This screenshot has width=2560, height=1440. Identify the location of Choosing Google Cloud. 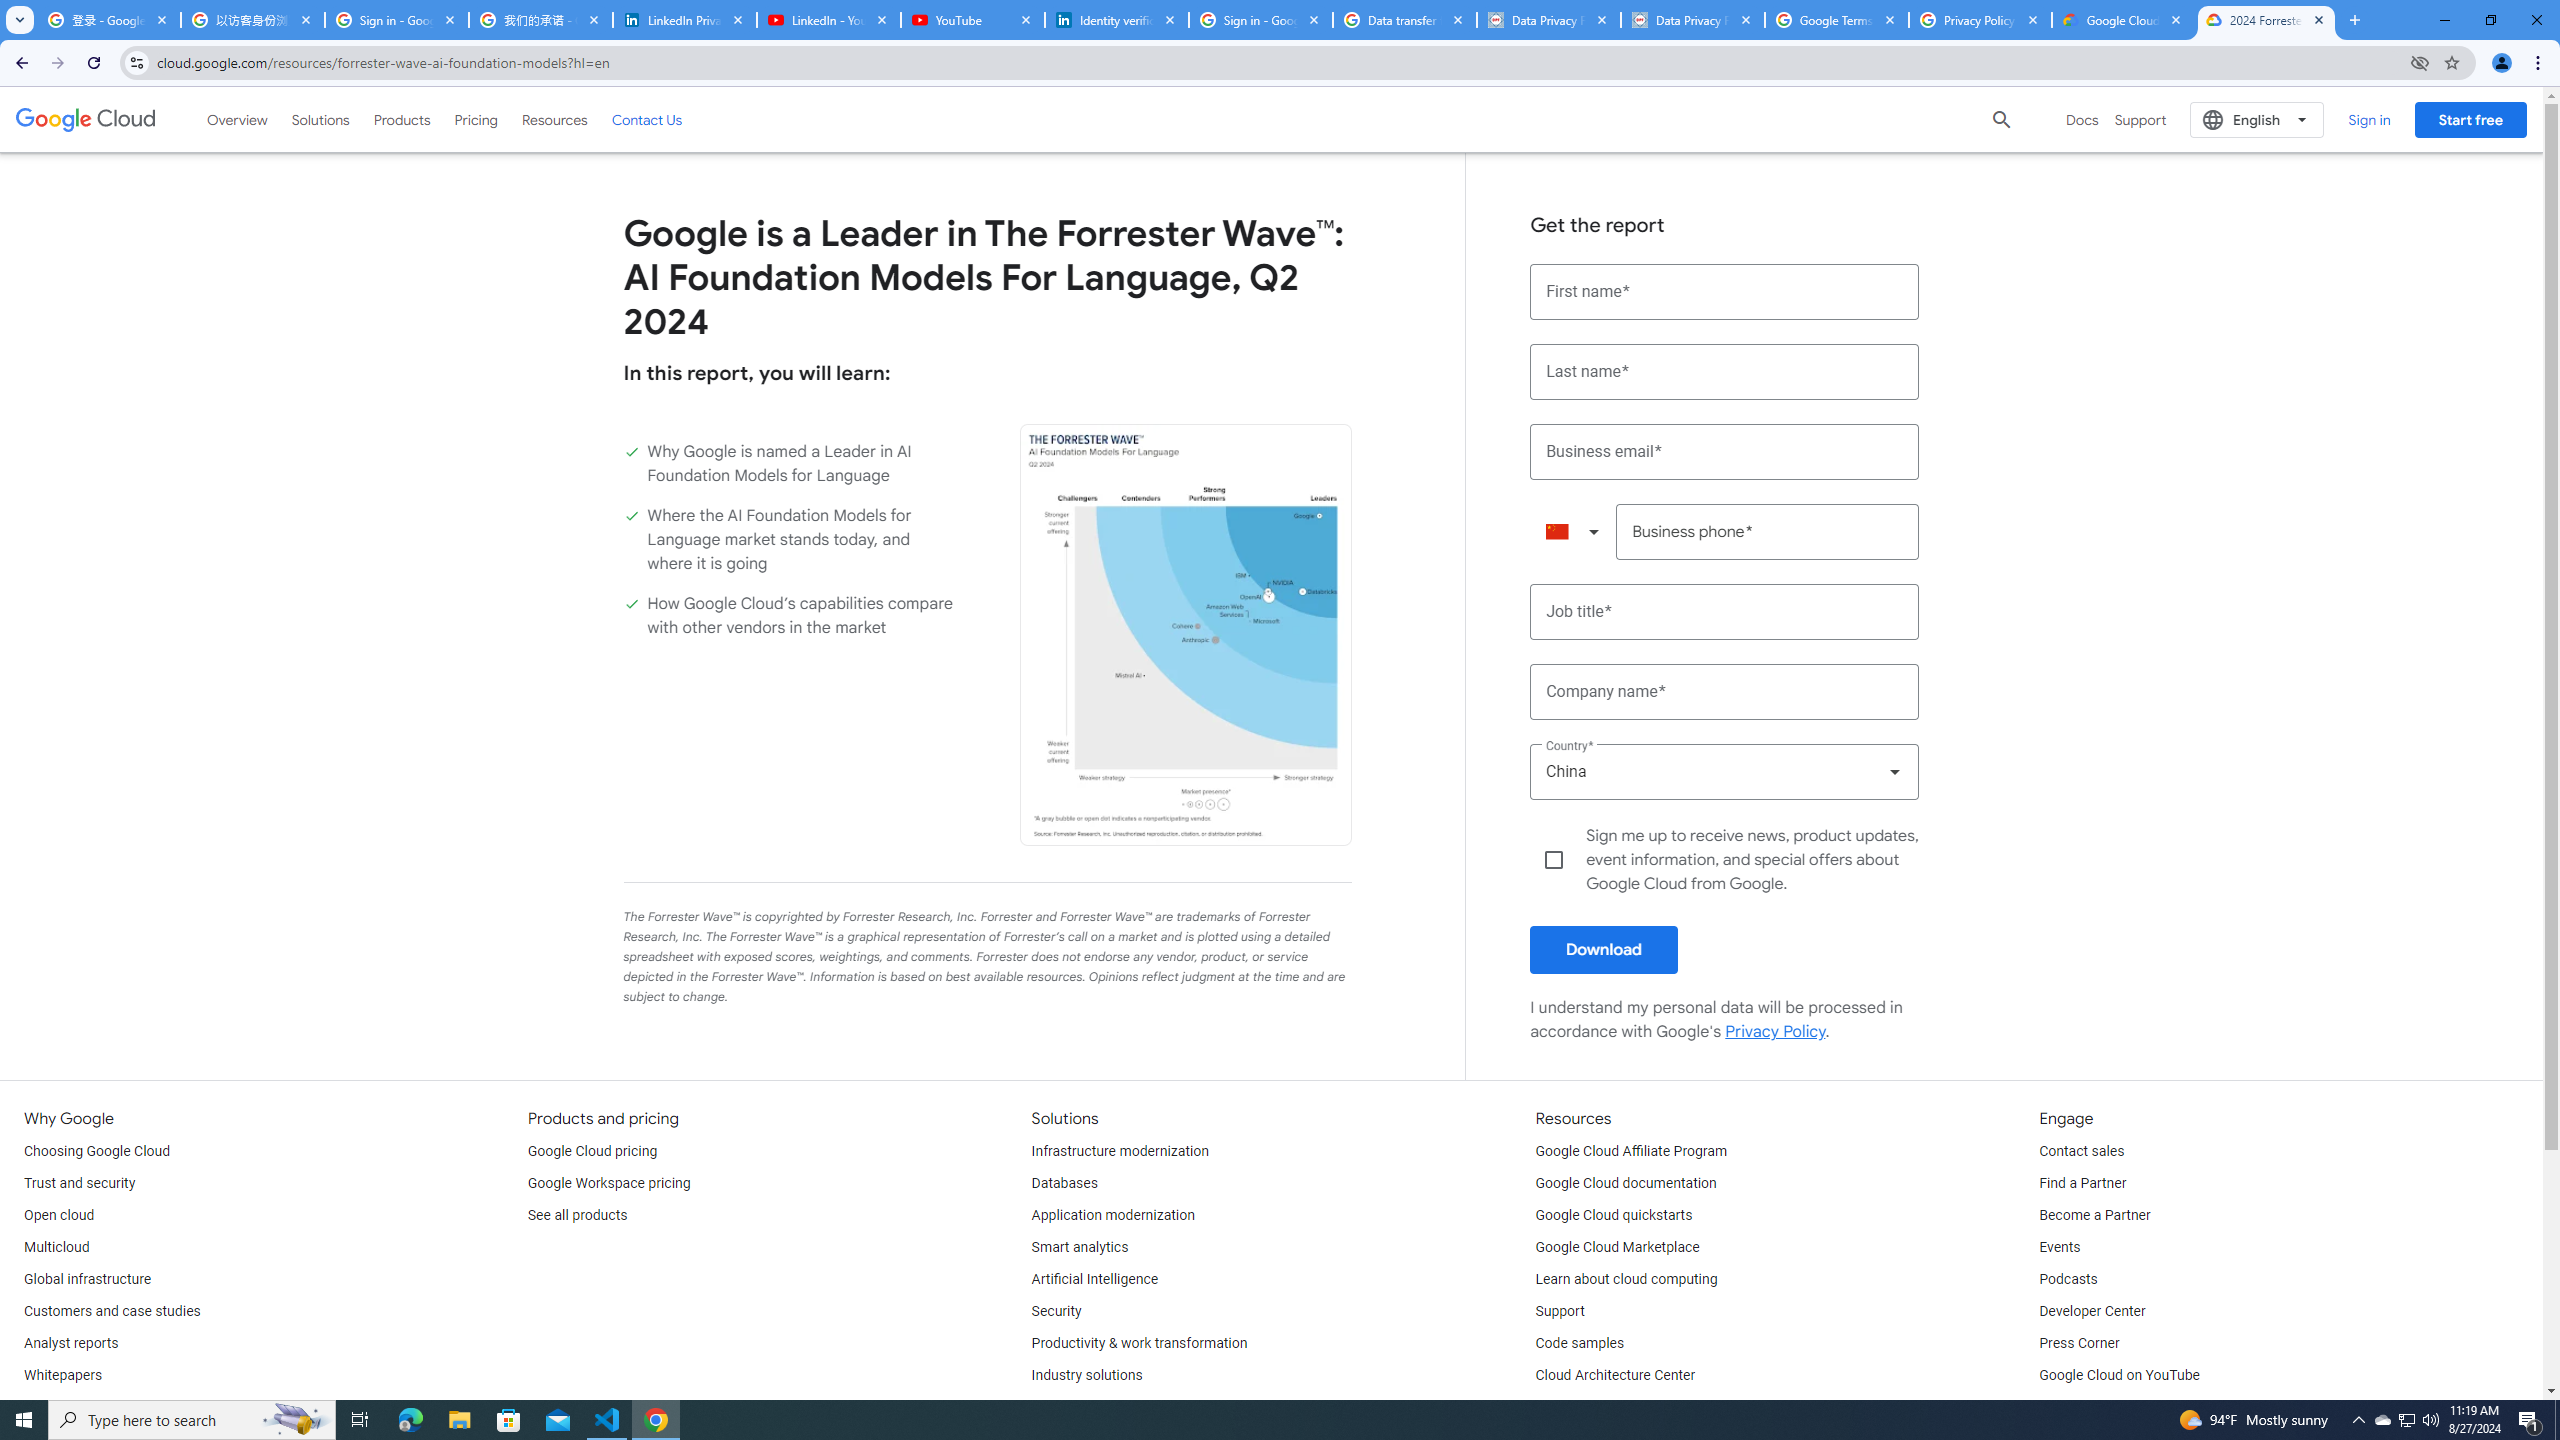
(97, 1152).